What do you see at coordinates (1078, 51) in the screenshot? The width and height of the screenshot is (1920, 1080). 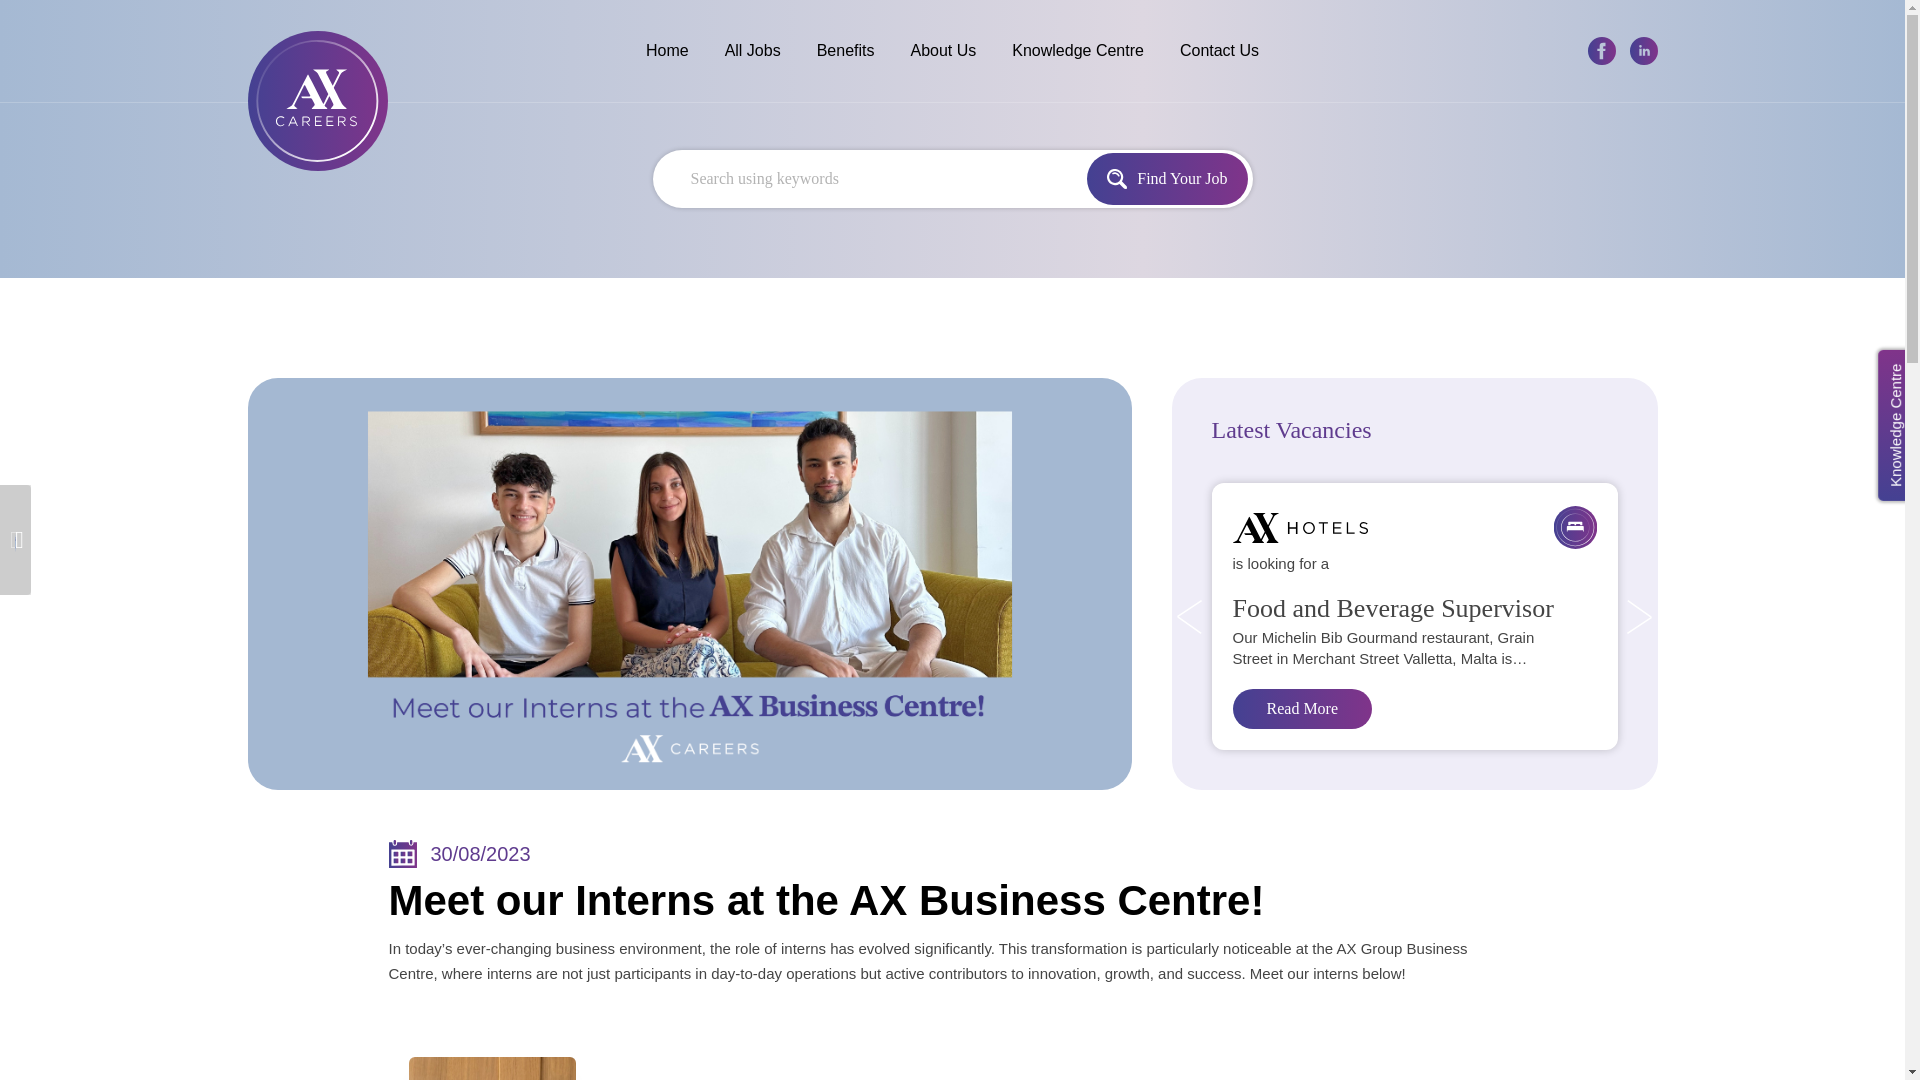 I see `Knowledge Centre` at bounding box center [1078, 51].